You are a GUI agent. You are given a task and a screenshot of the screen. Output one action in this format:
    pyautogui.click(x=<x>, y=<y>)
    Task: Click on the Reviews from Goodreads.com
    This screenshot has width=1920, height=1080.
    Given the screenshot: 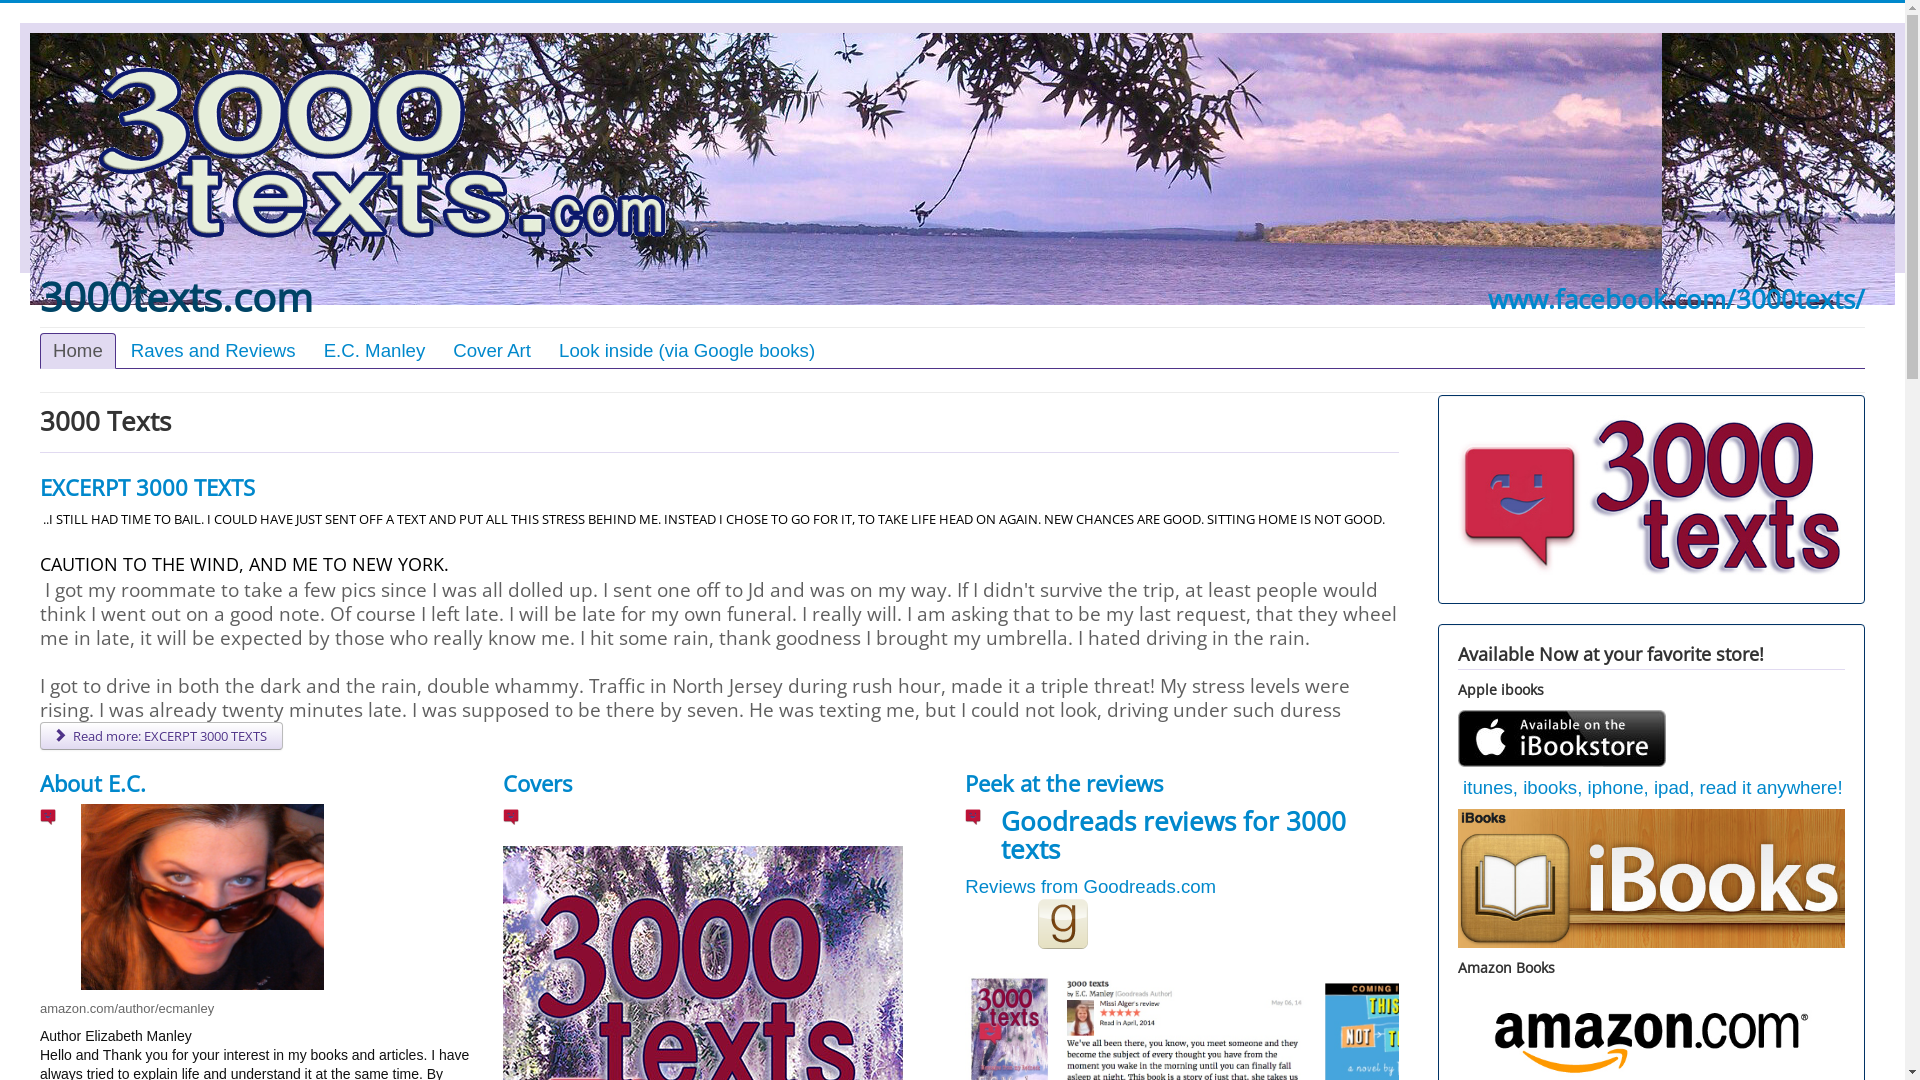 What is the action you would take?
    pyautogui.click(x=1090, y=886)
    